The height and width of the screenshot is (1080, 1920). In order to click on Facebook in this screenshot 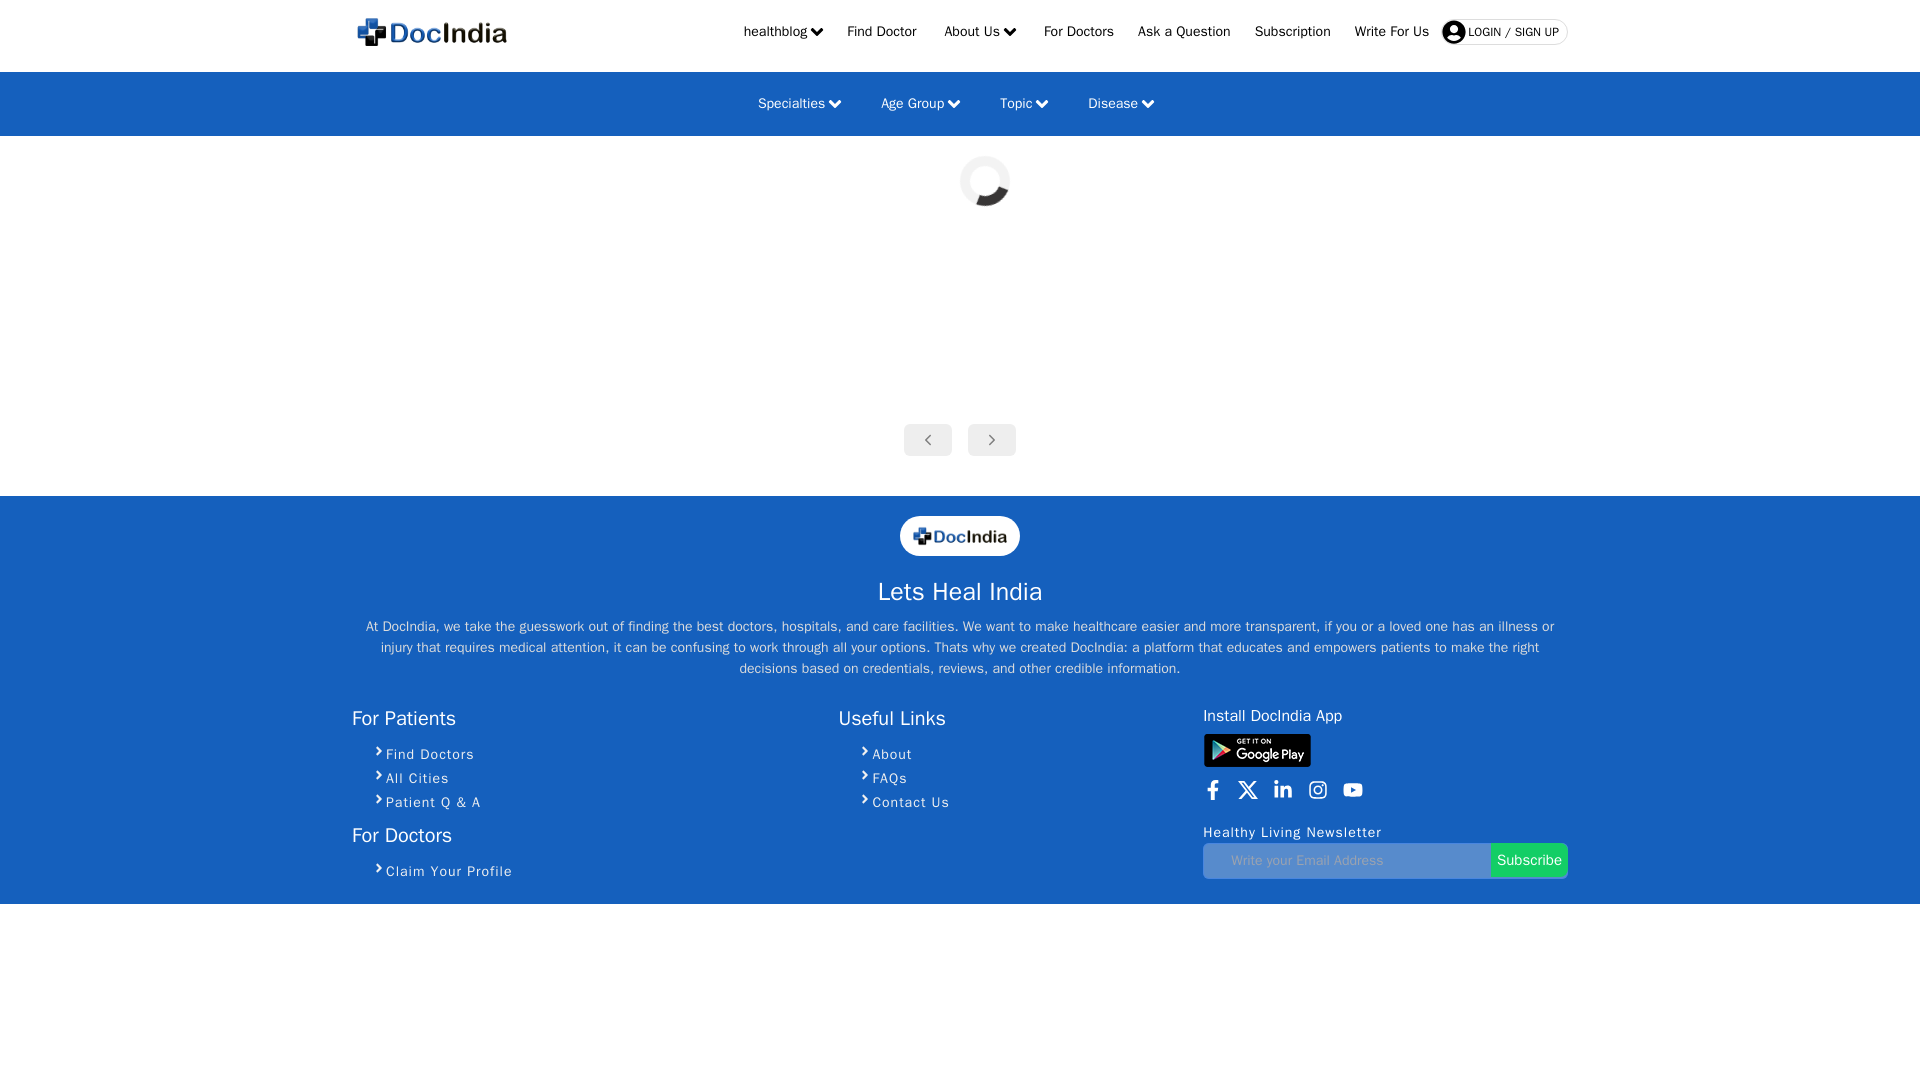, I will do `click(1213, 790)`.